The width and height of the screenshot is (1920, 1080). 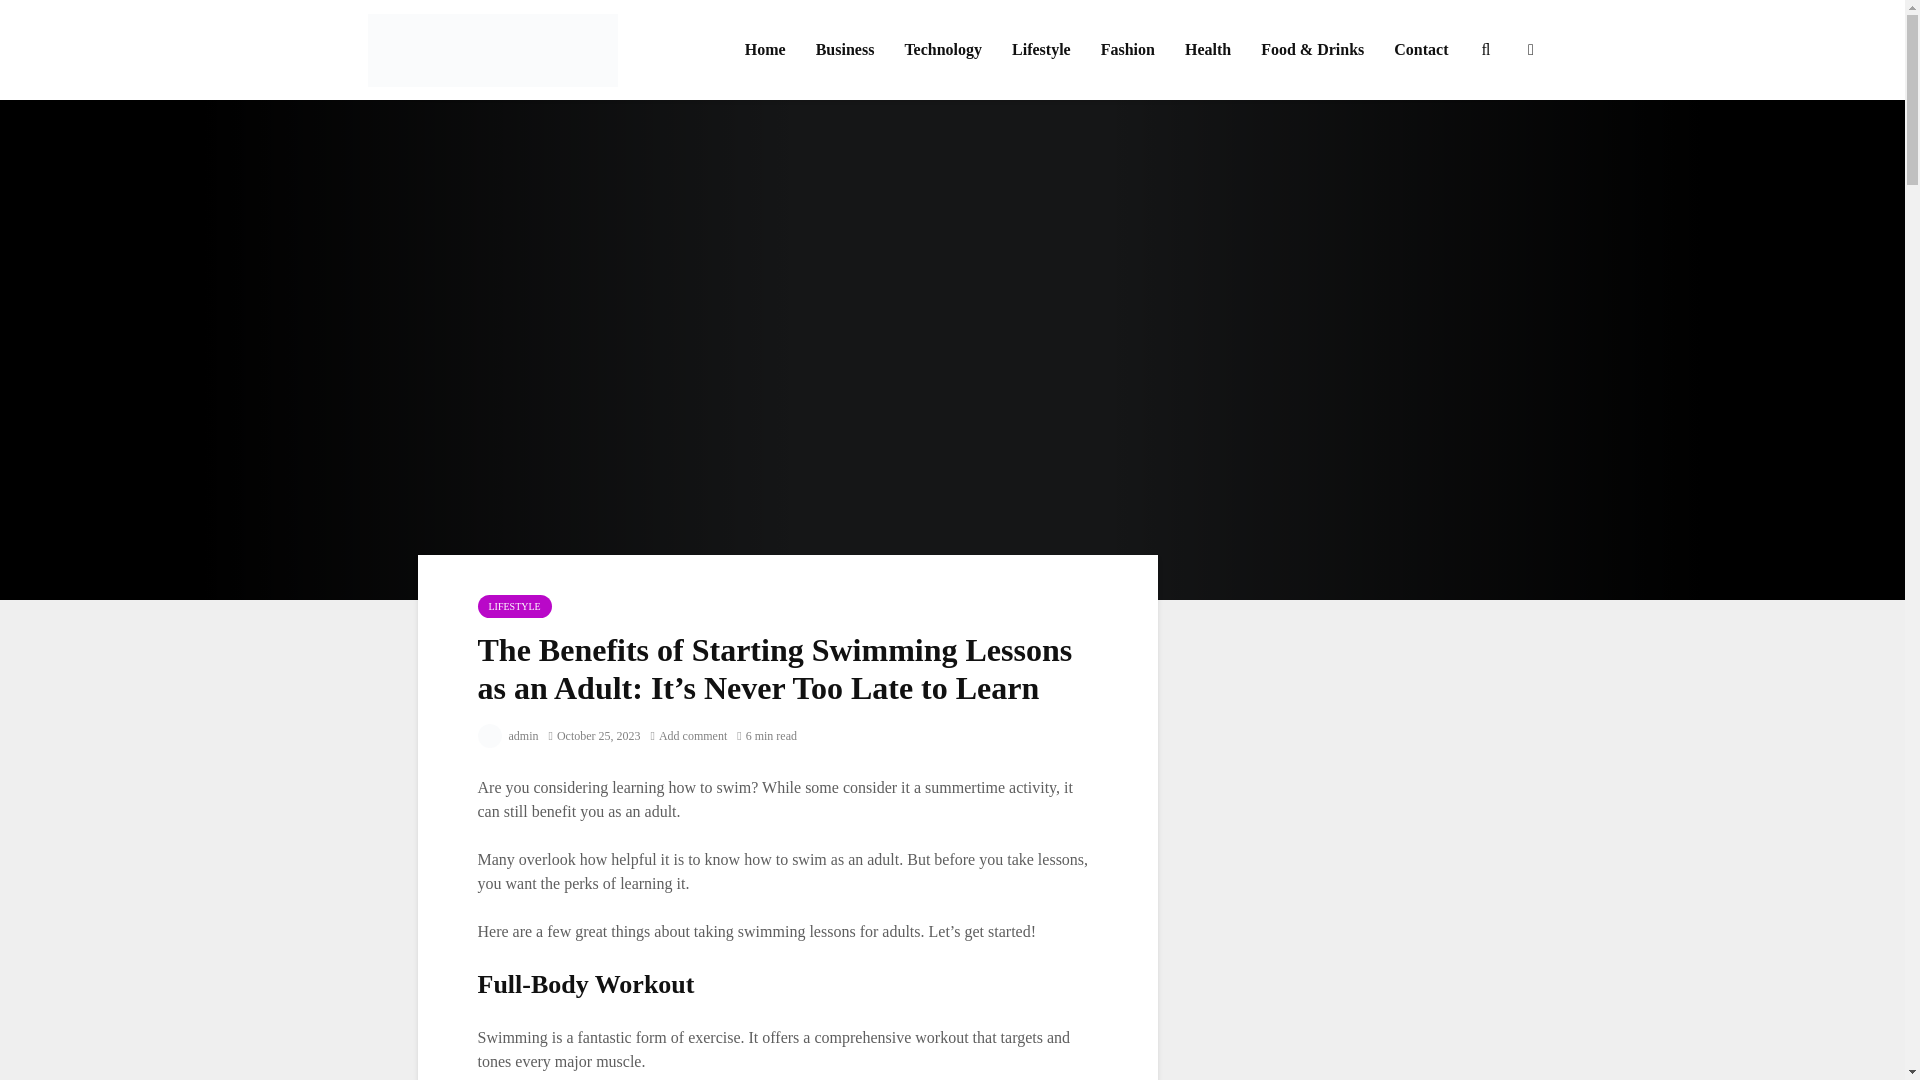 I want to click on LIFESTYLE, so click(x=515, y=606).